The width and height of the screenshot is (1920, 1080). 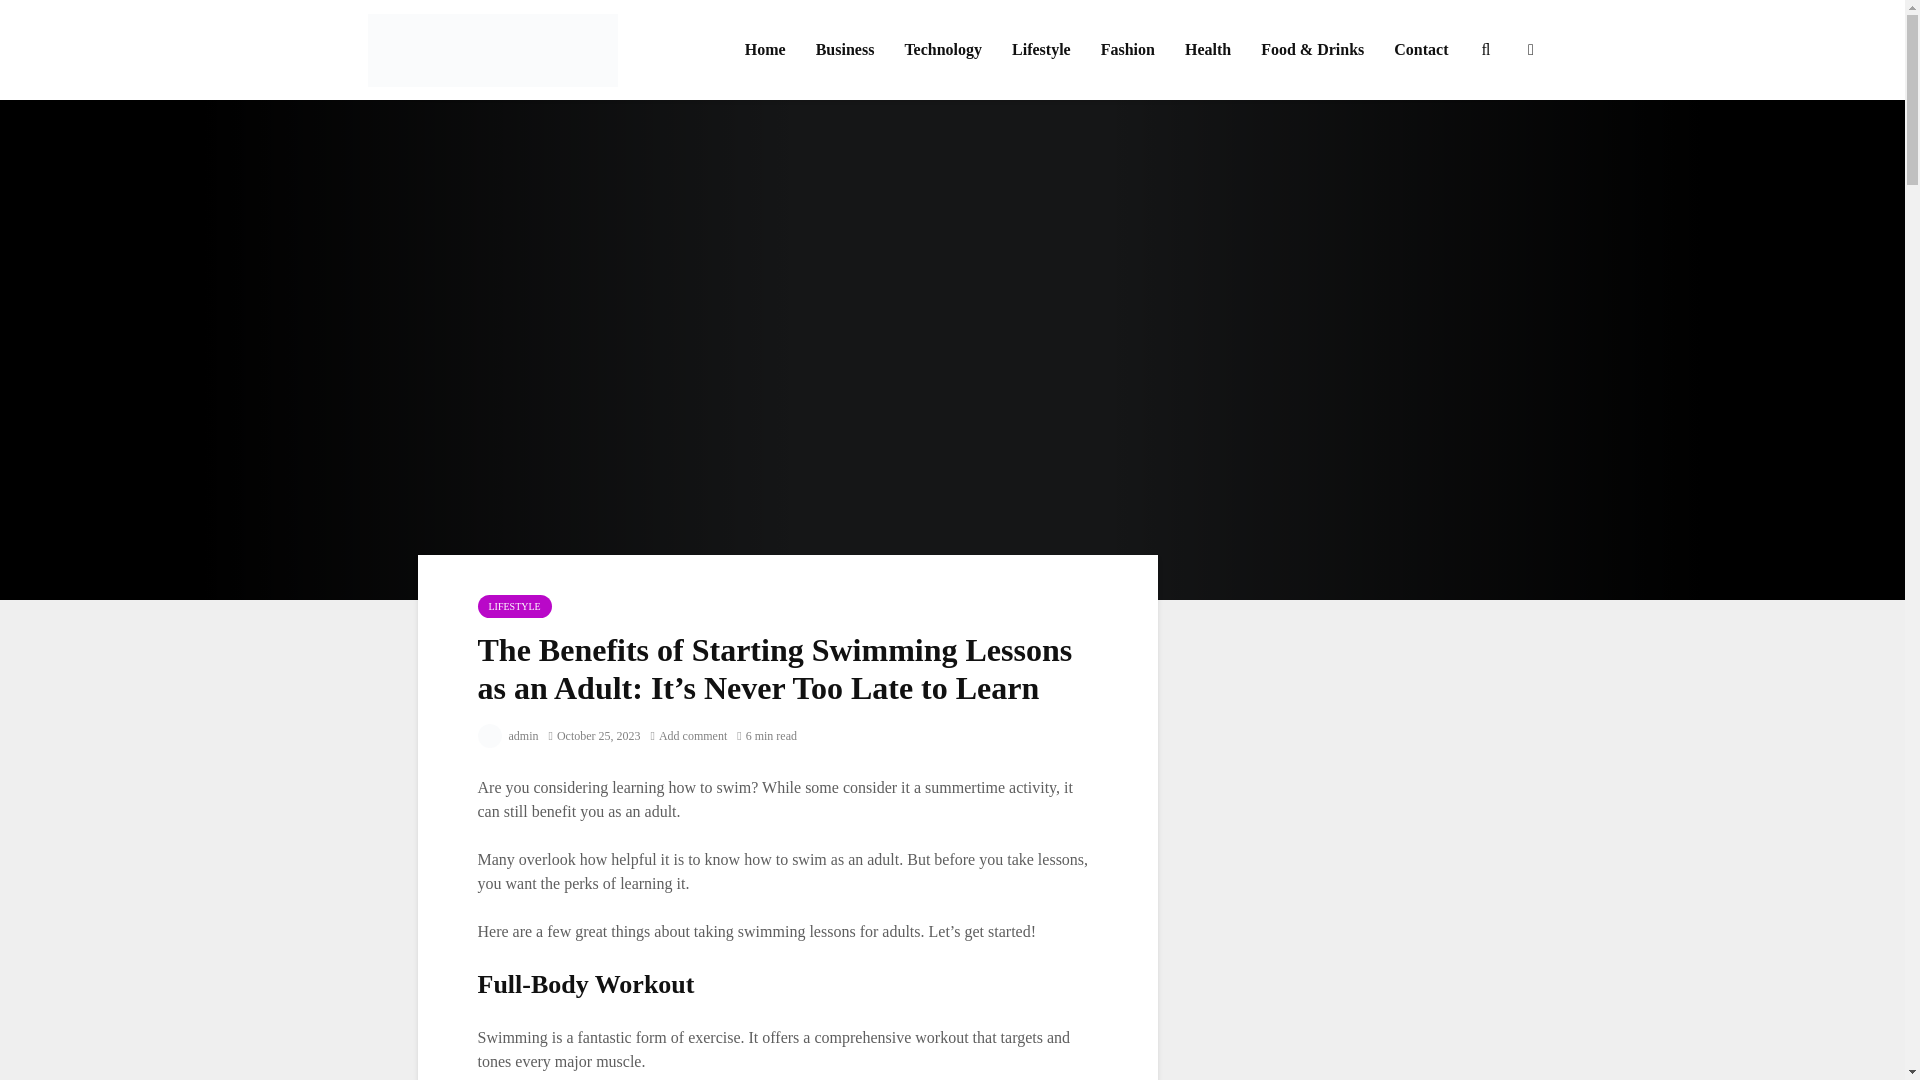 I want to click on LIFESTYLE, so click(x=515, y=606).